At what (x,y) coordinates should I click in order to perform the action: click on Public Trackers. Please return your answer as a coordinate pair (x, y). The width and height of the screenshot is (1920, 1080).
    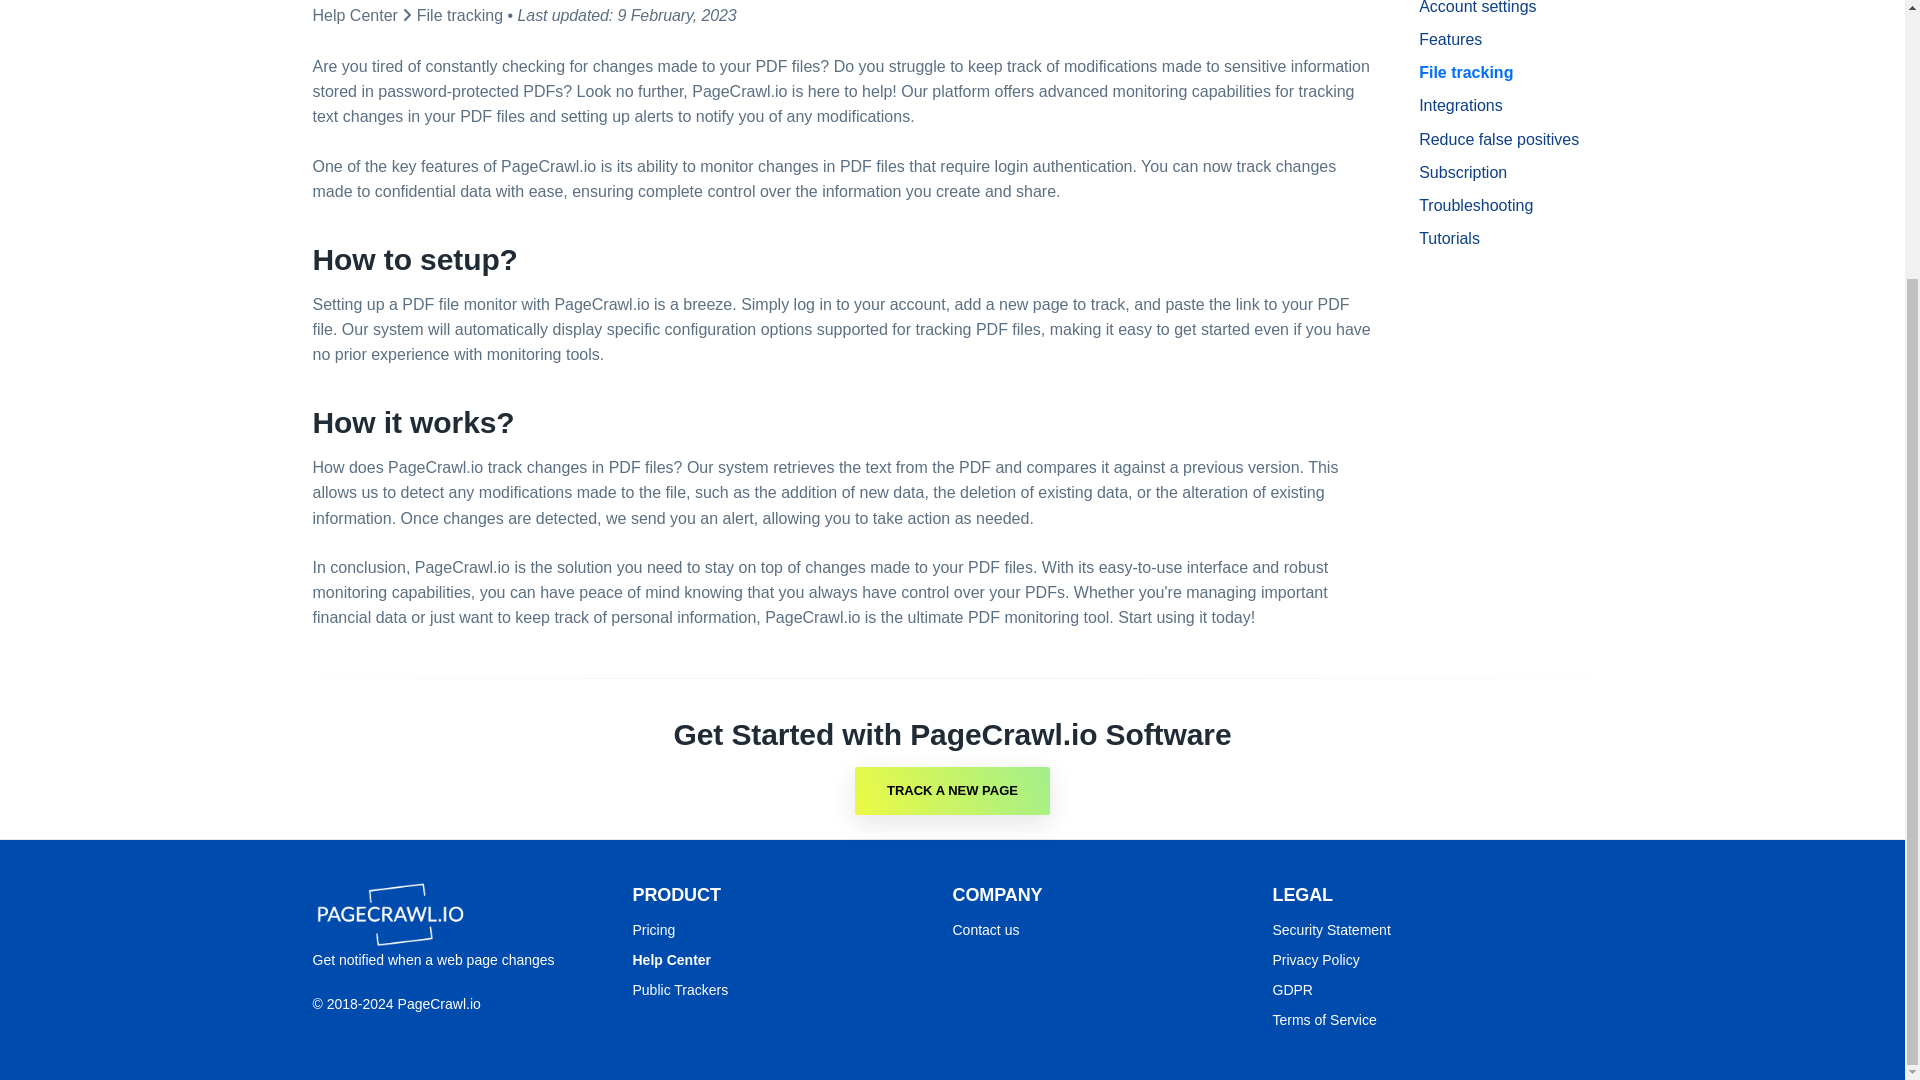
    Looking at the image, I should click on (679, 989).